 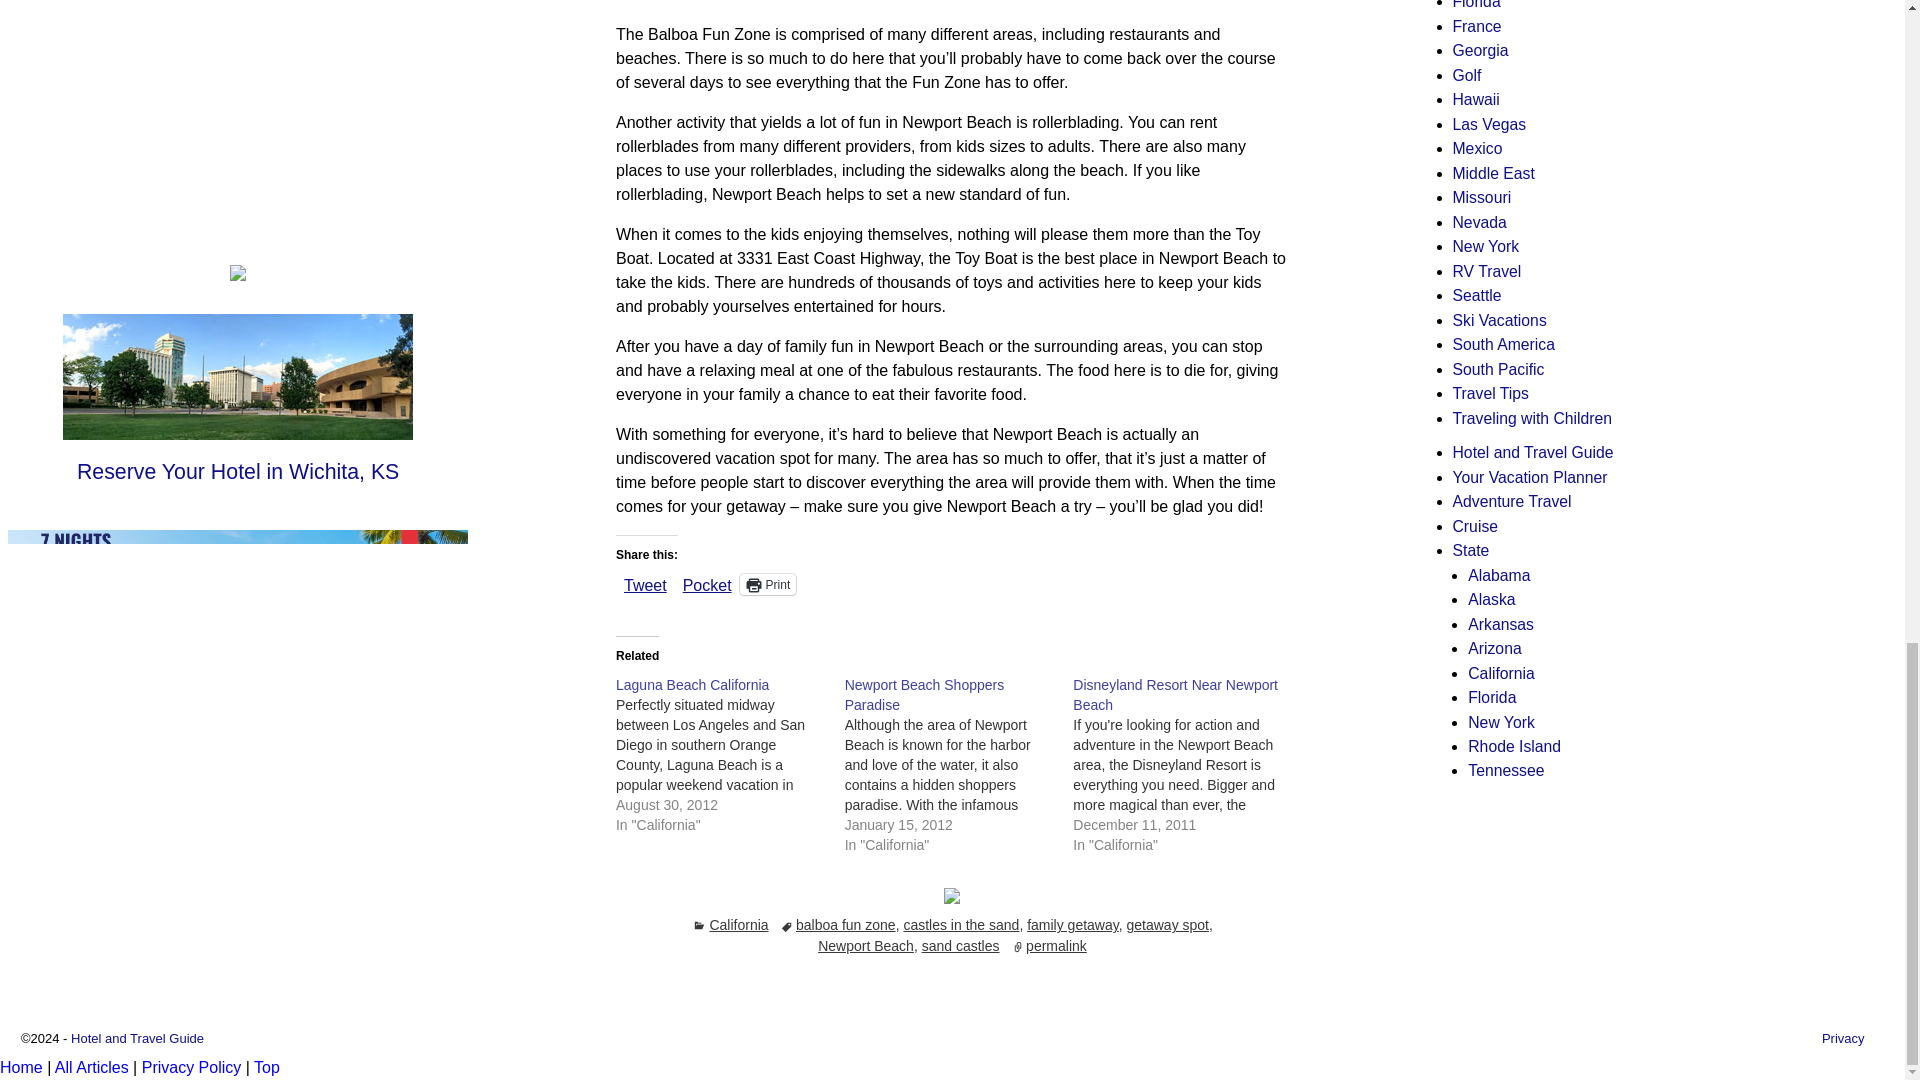 I want to click on family getaway, so click(x=1073, y=924).